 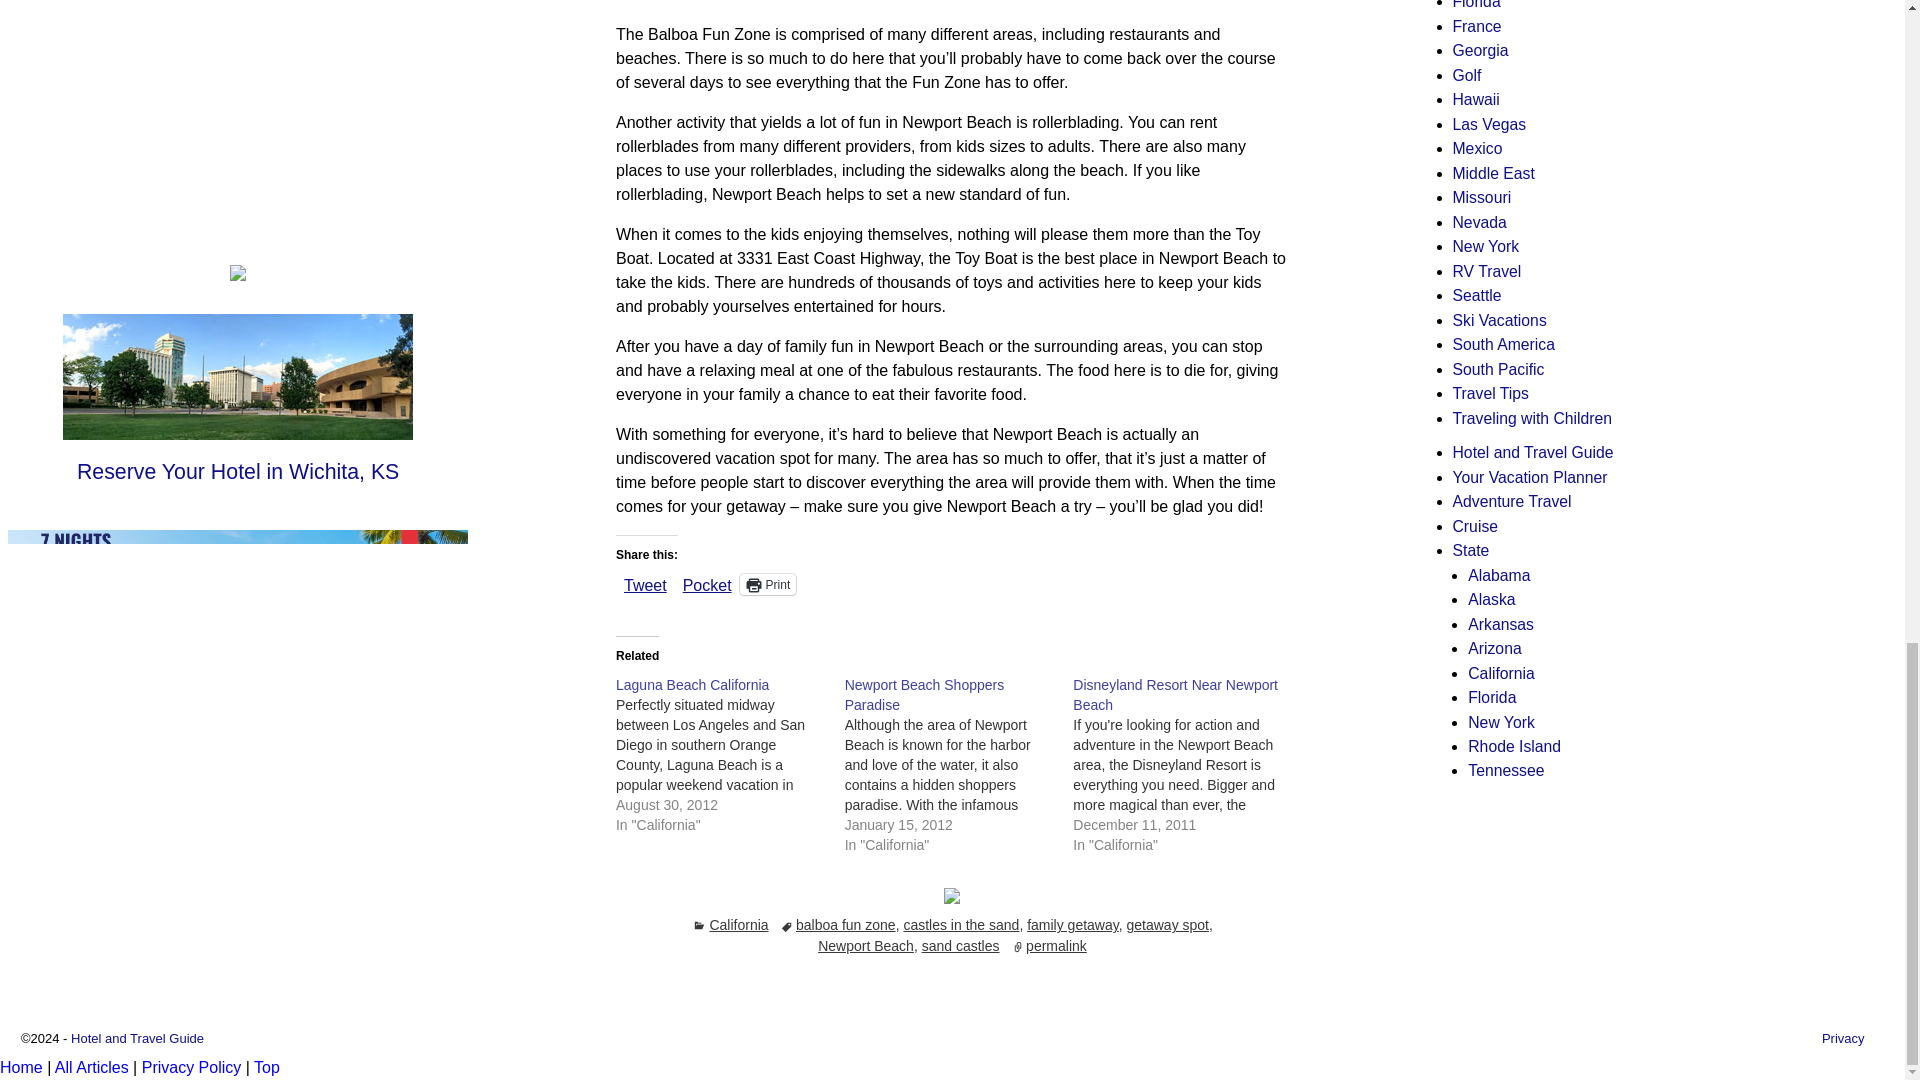 I want to click on family getaway, so click(x=1073, y=924).